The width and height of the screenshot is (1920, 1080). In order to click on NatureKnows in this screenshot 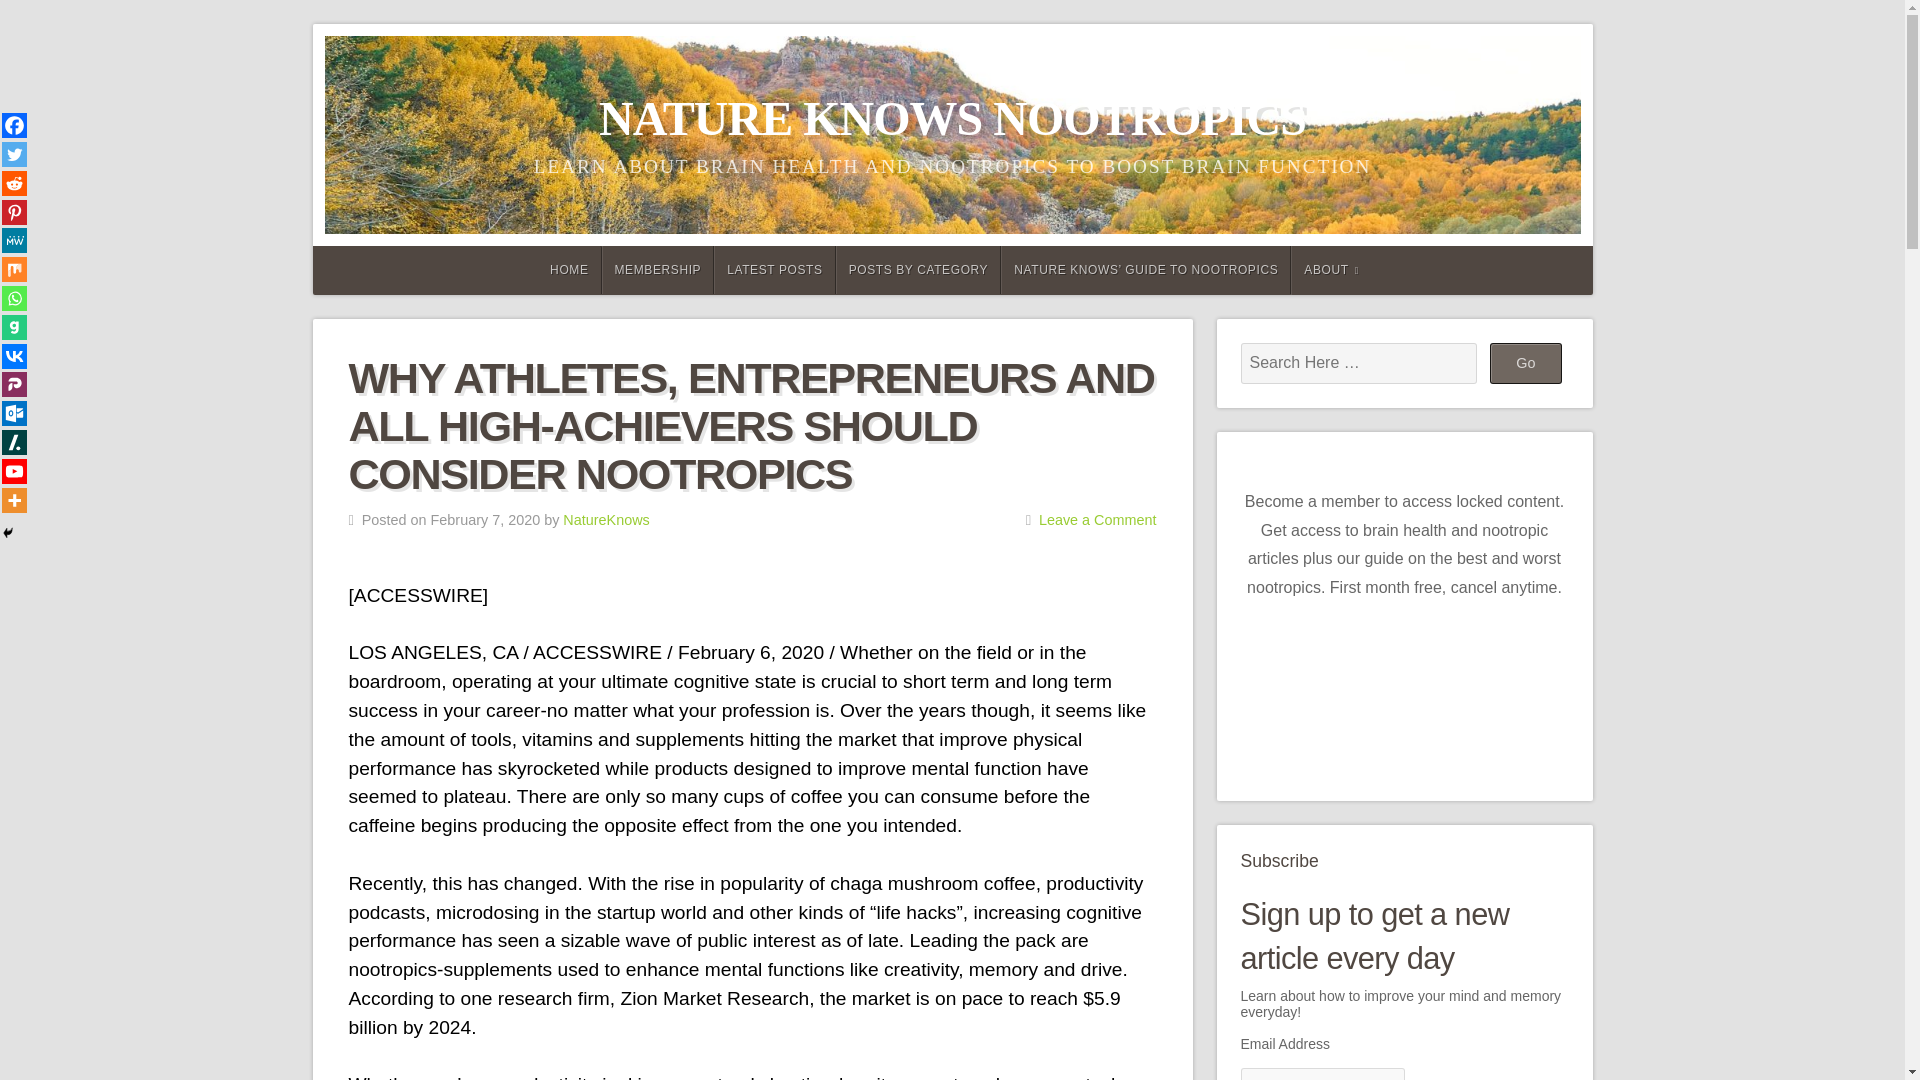, I will do `click(605, 520)`.